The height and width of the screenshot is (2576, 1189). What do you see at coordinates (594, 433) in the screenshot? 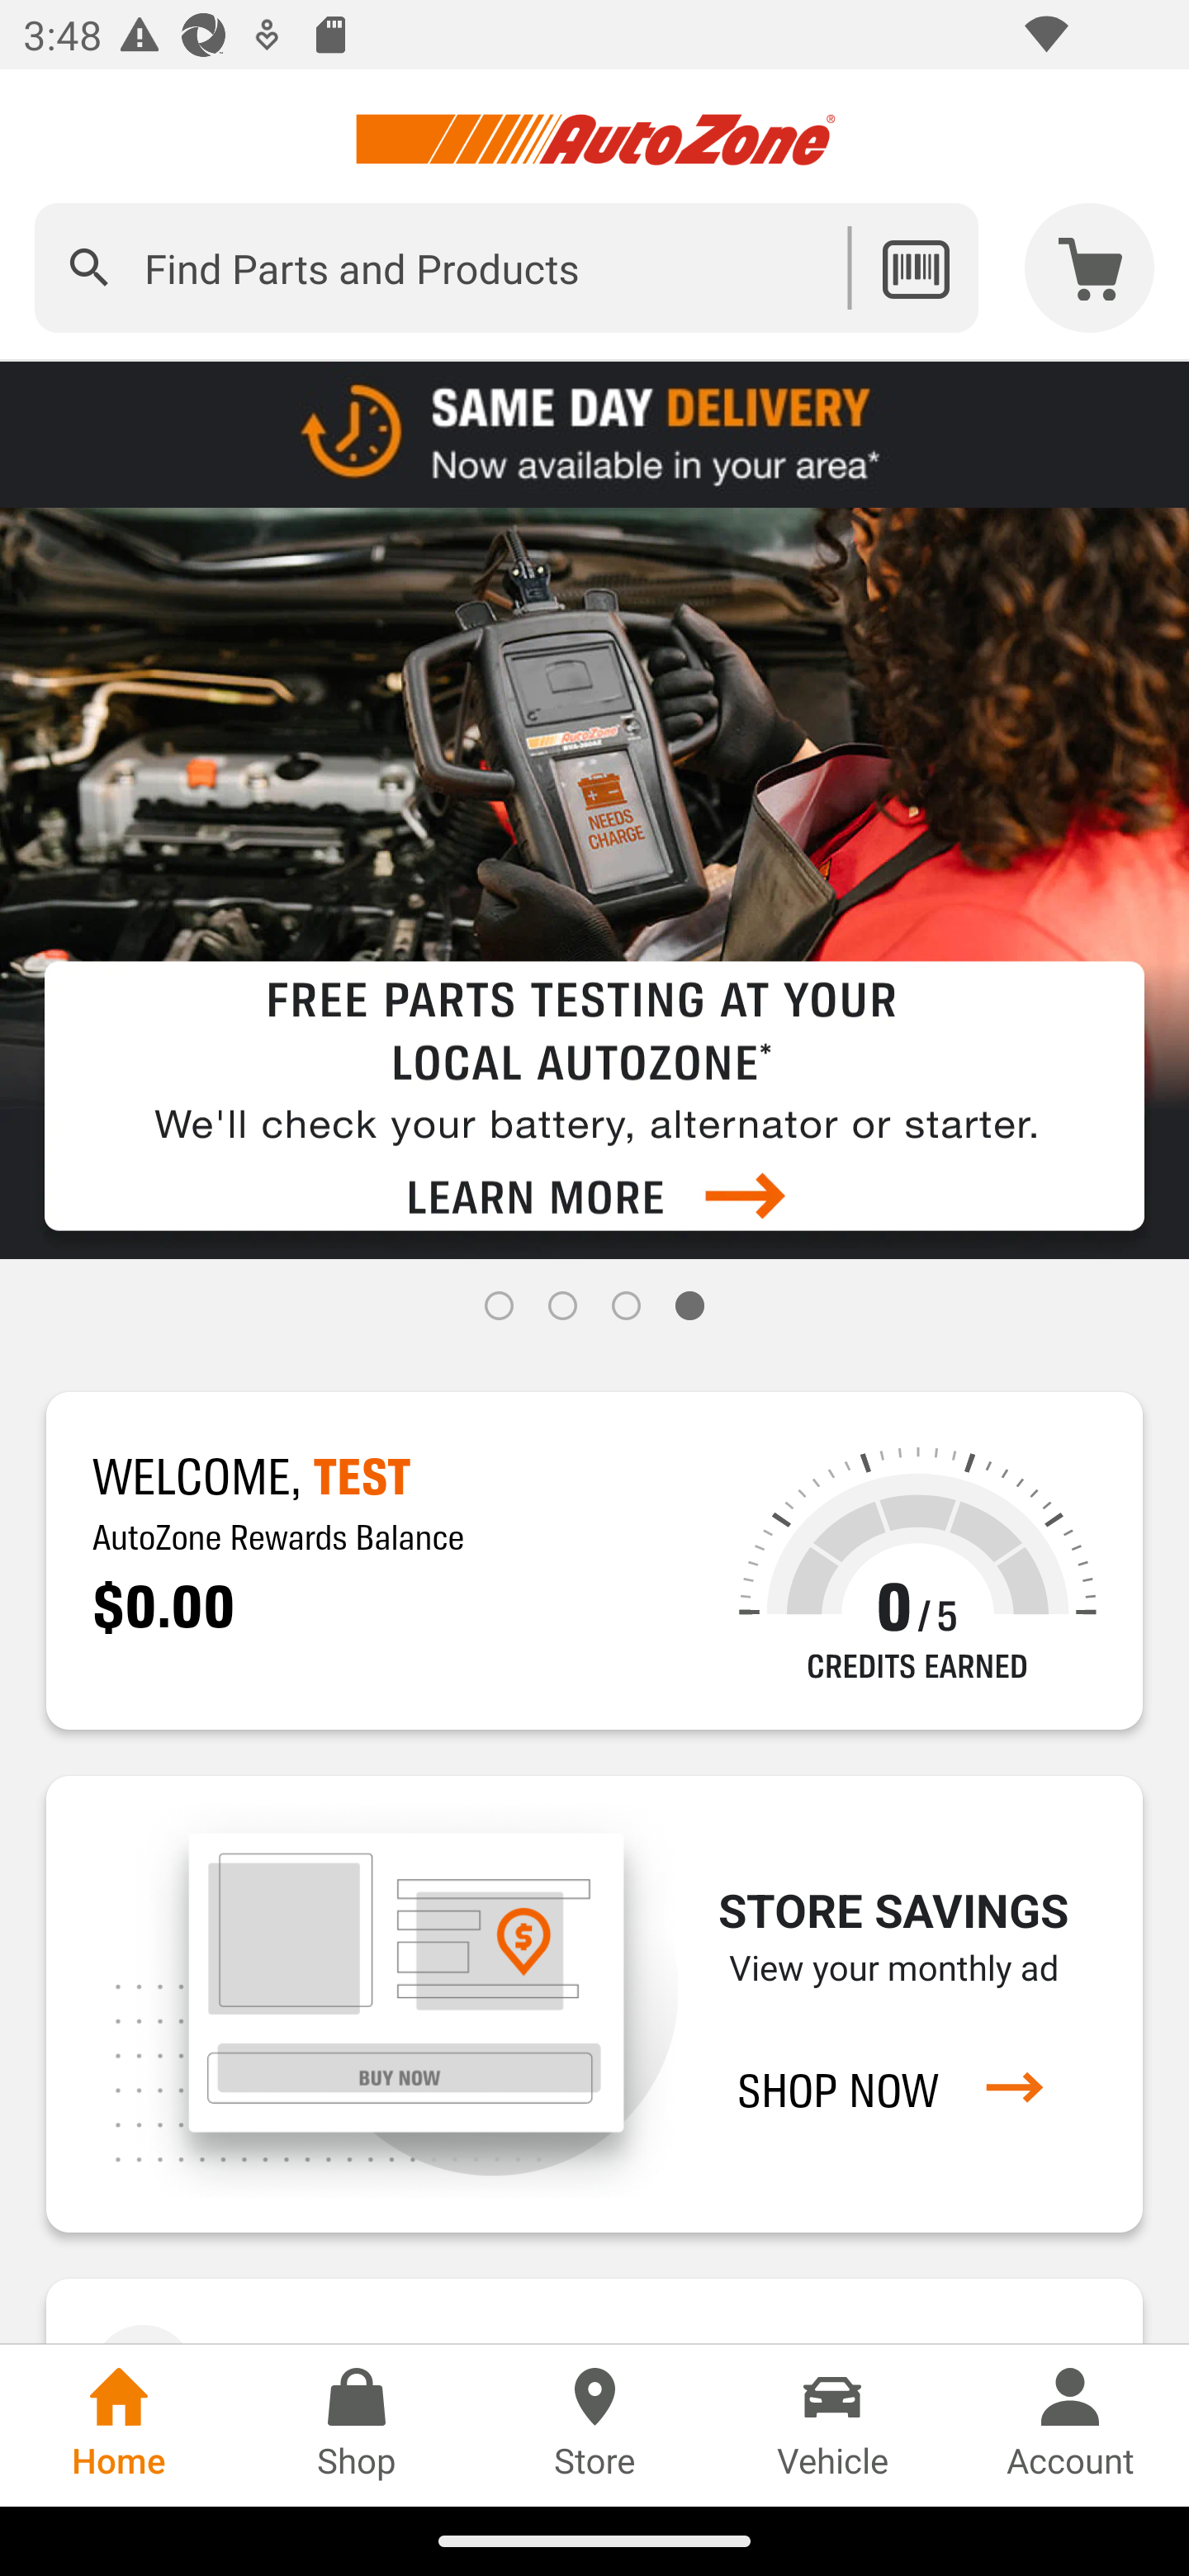
I see `Same Day Delivery - now available in your area*` at bounding box center [594, 433].